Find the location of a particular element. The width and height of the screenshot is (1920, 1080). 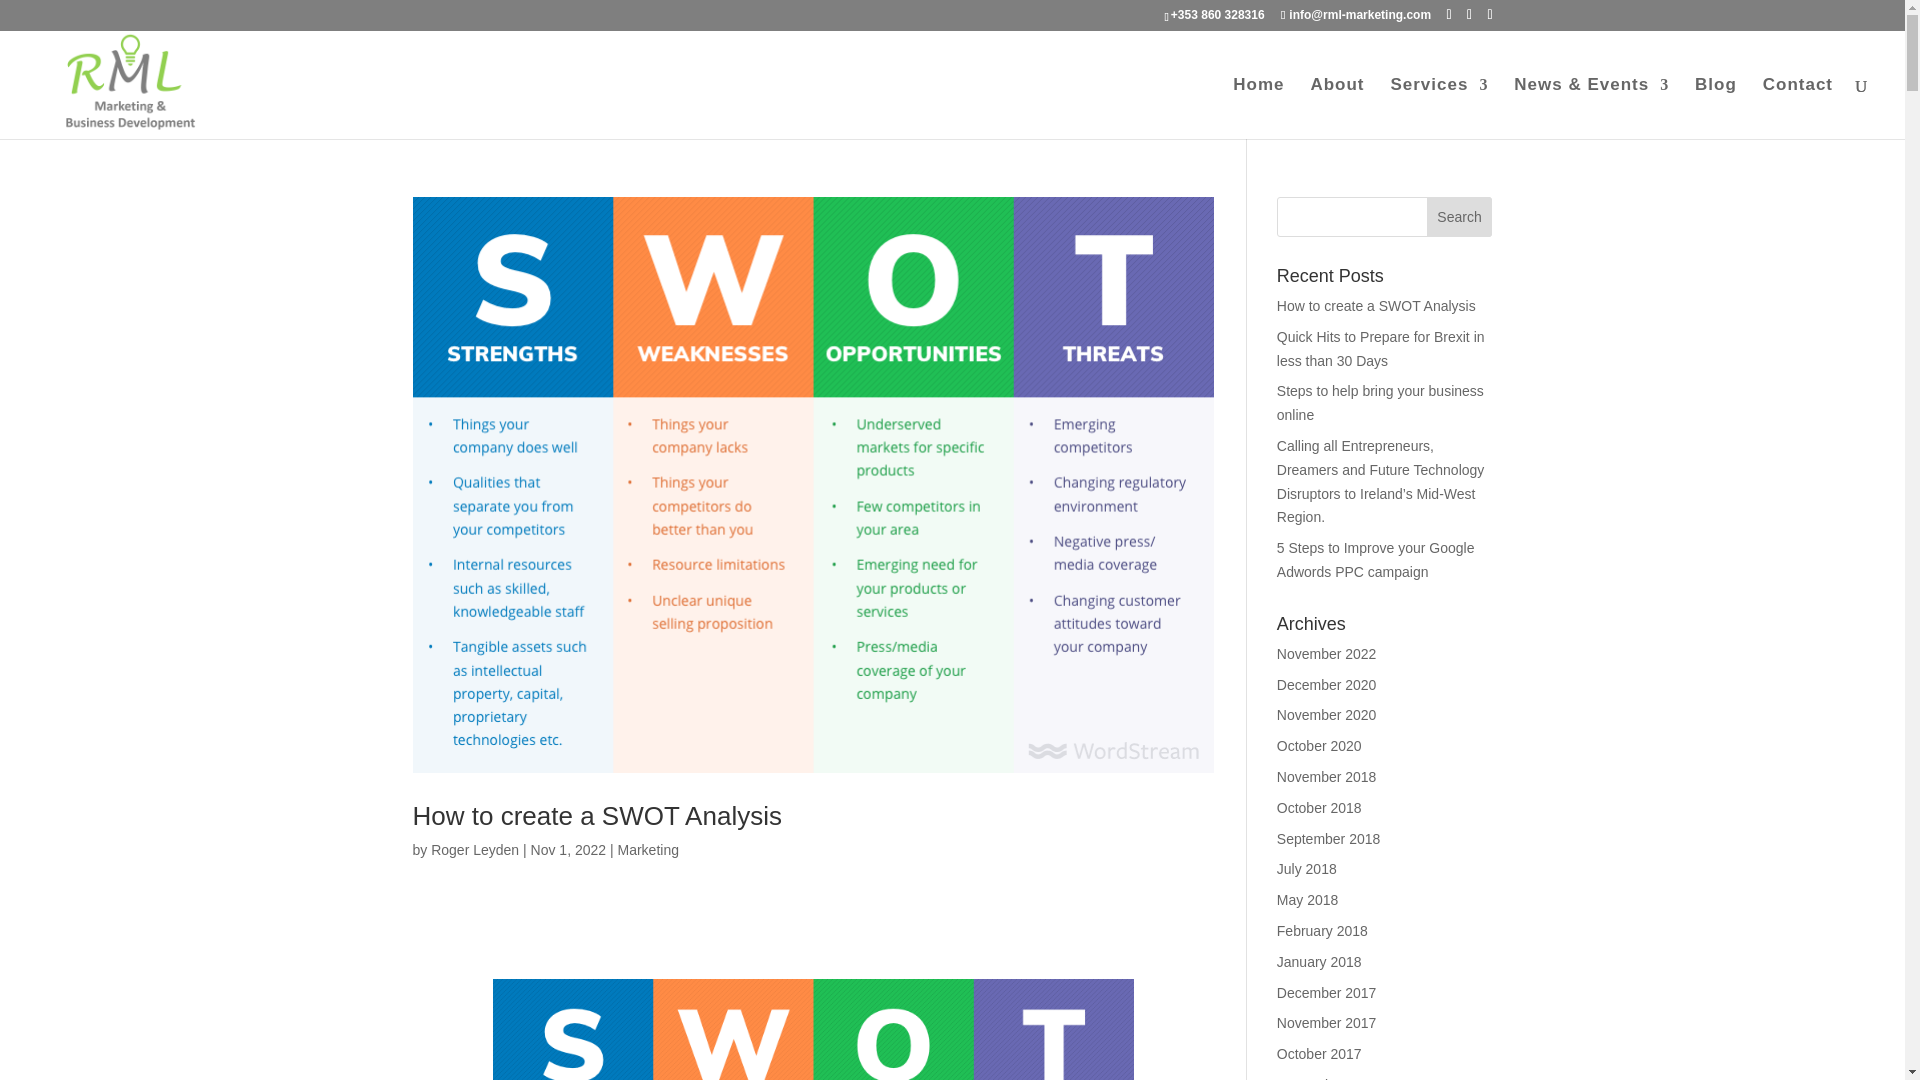

Services is located at coordinates (1439, 108).